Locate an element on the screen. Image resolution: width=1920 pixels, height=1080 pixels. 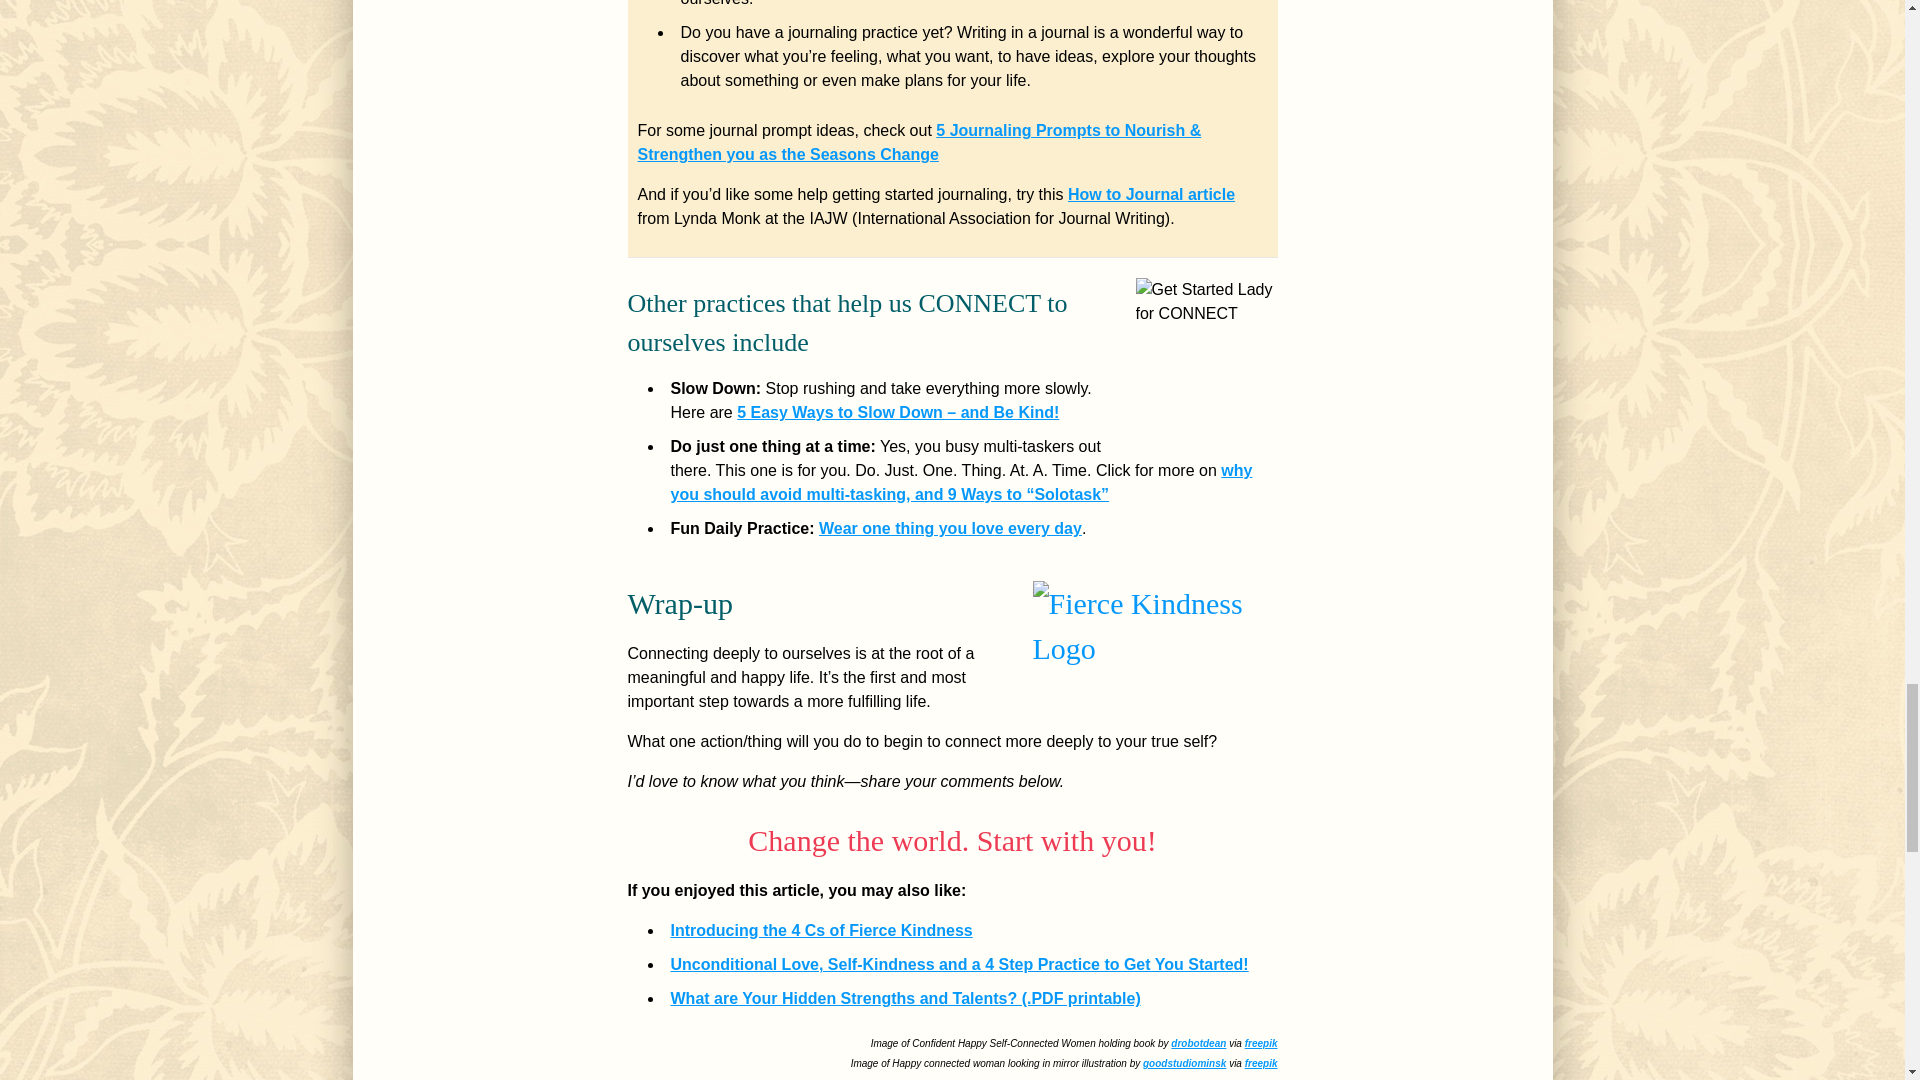
Introducing the 4 Cs of Fierce Kindness is located at coordinates (820, 930).